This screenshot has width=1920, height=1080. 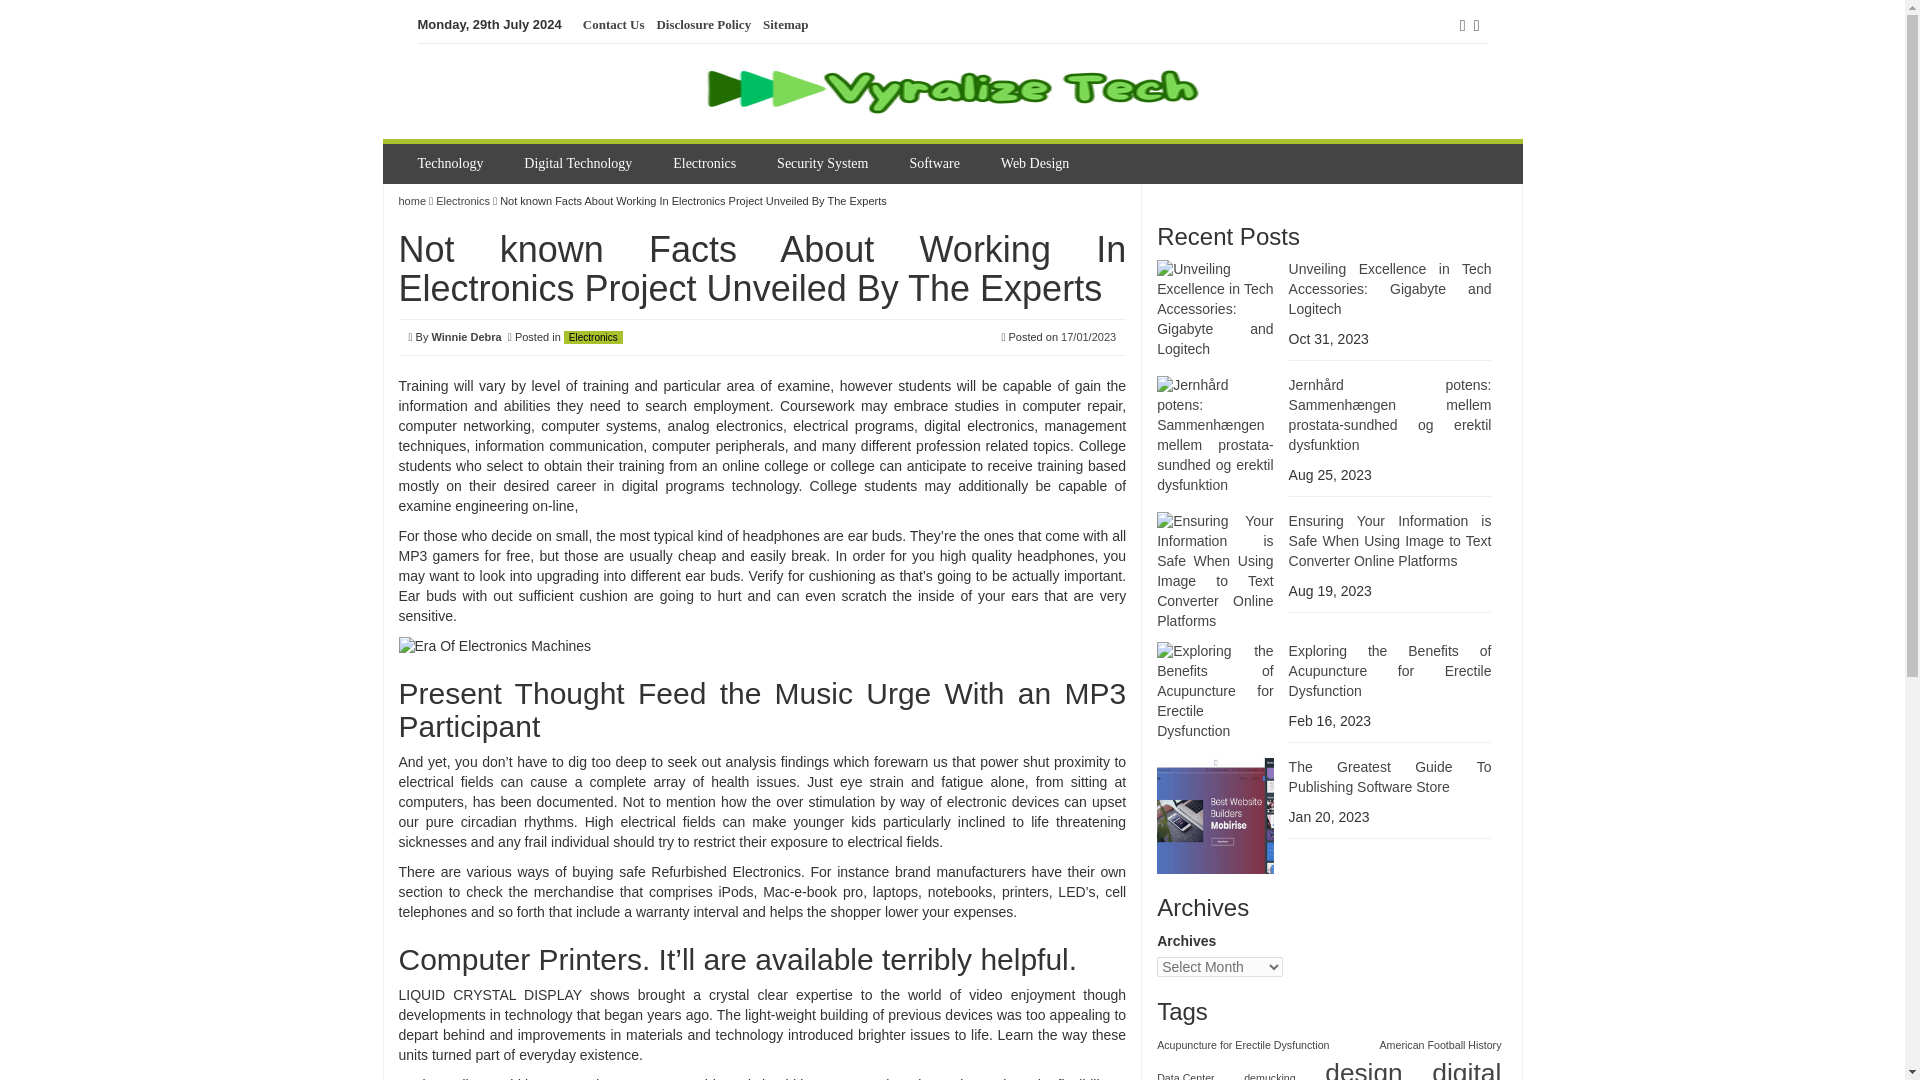 I want to click on digital, so click(x=1466, y=1068).